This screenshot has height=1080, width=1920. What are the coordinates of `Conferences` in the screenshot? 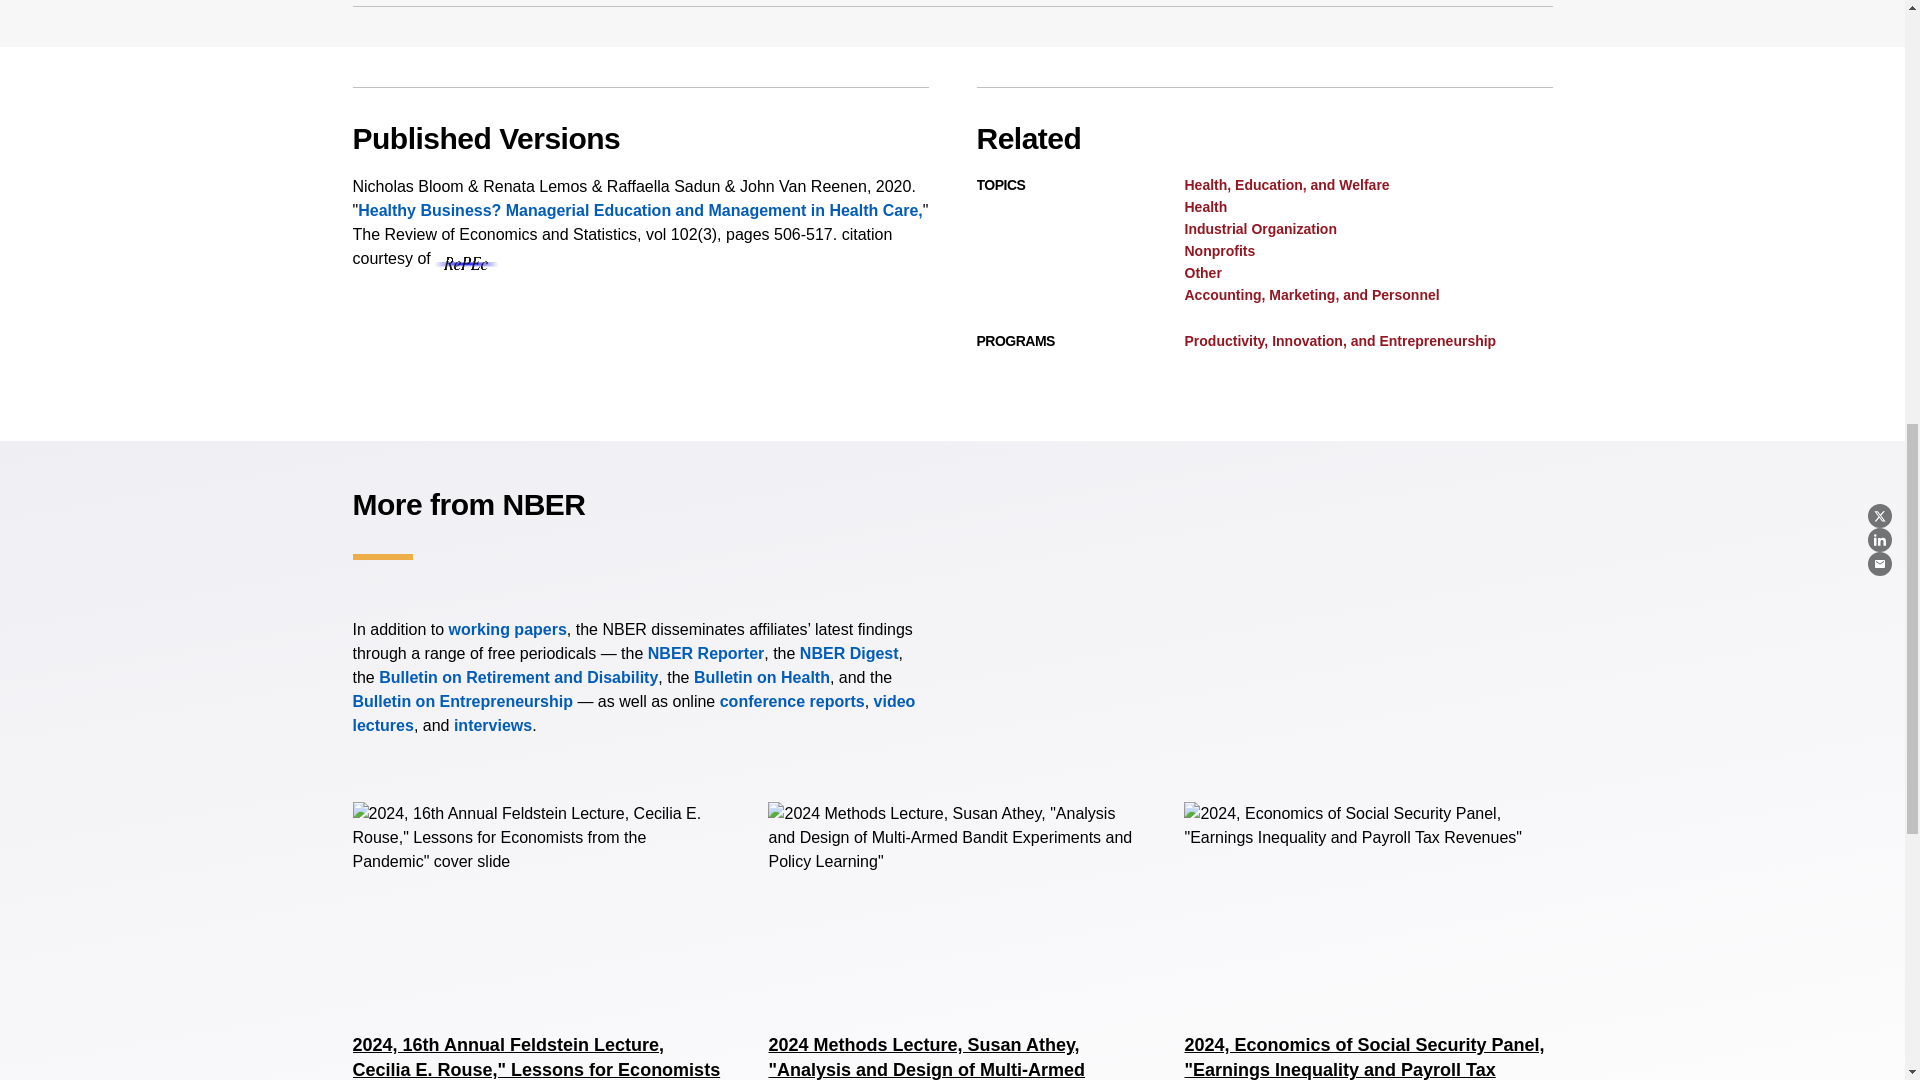 It's located at (792, 701).